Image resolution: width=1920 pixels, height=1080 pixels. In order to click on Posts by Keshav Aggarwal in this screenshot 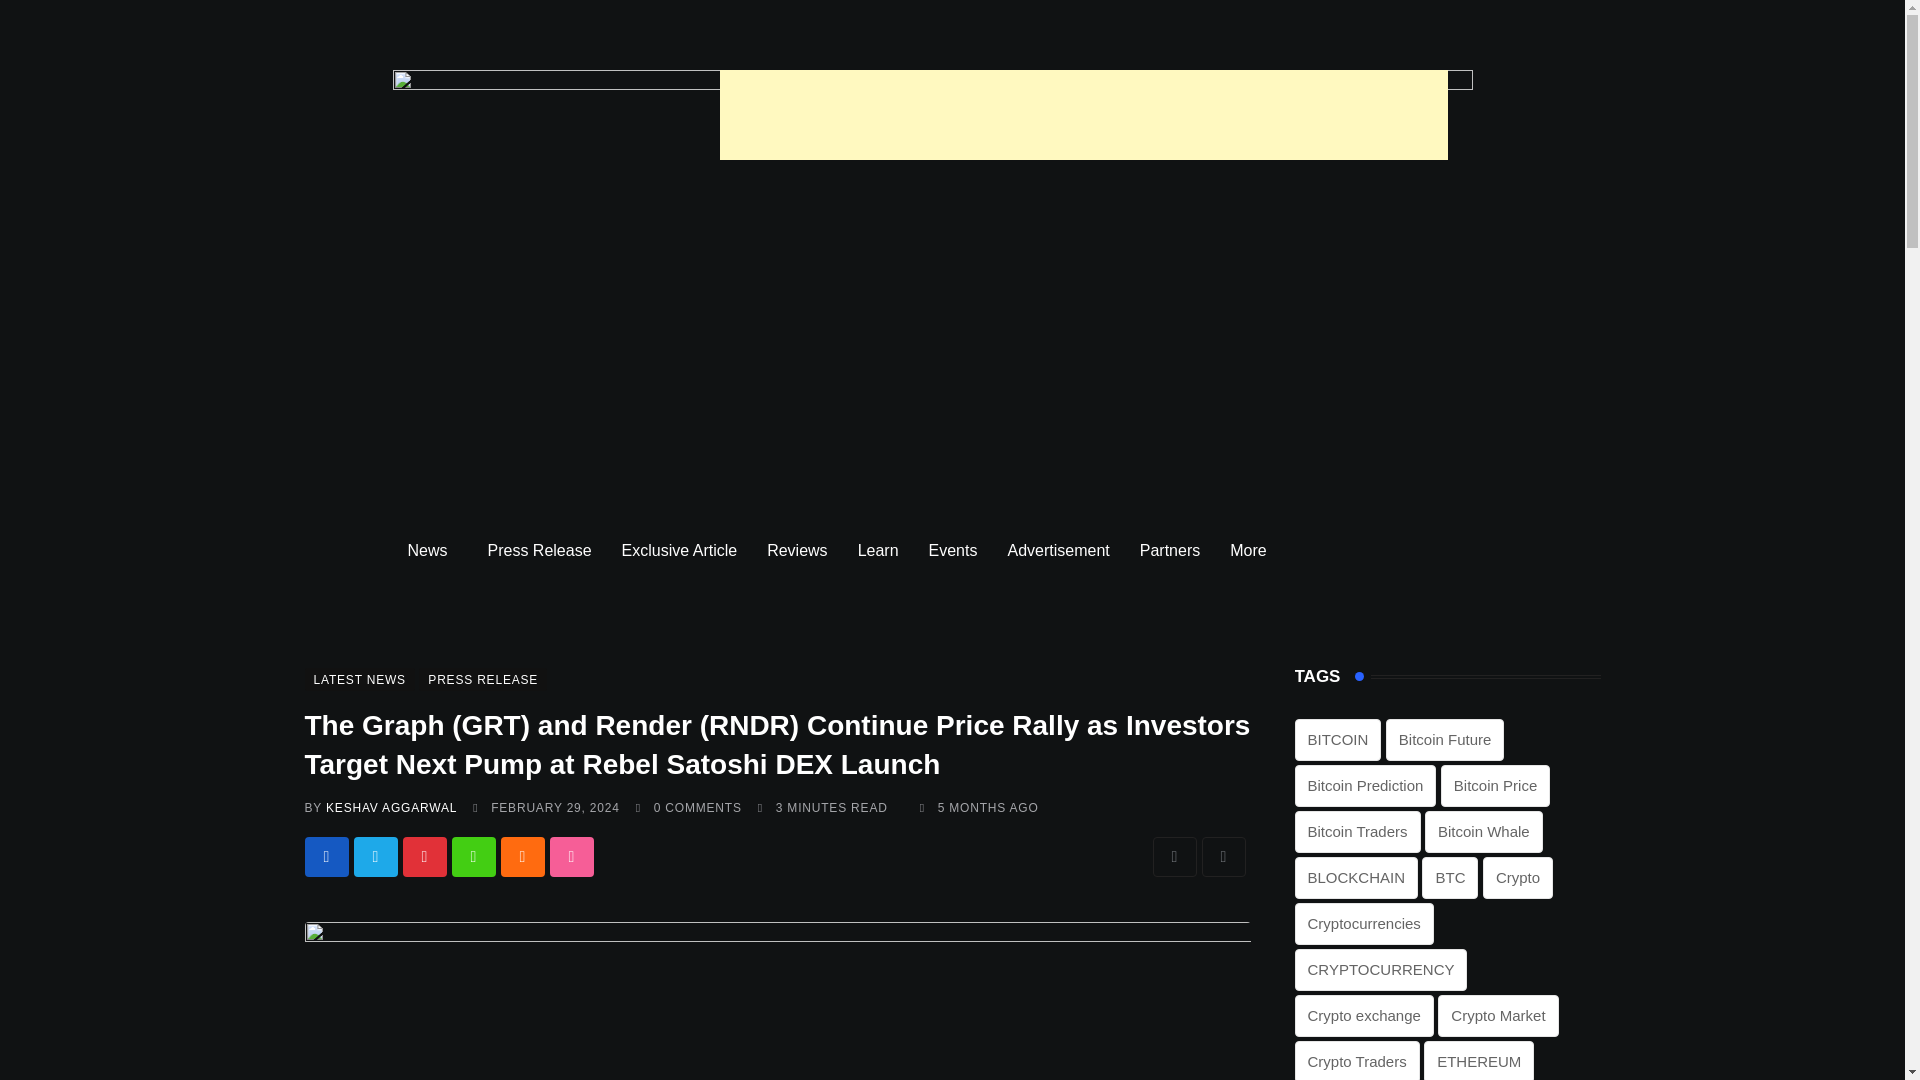, I will do `click(391, 808)`.